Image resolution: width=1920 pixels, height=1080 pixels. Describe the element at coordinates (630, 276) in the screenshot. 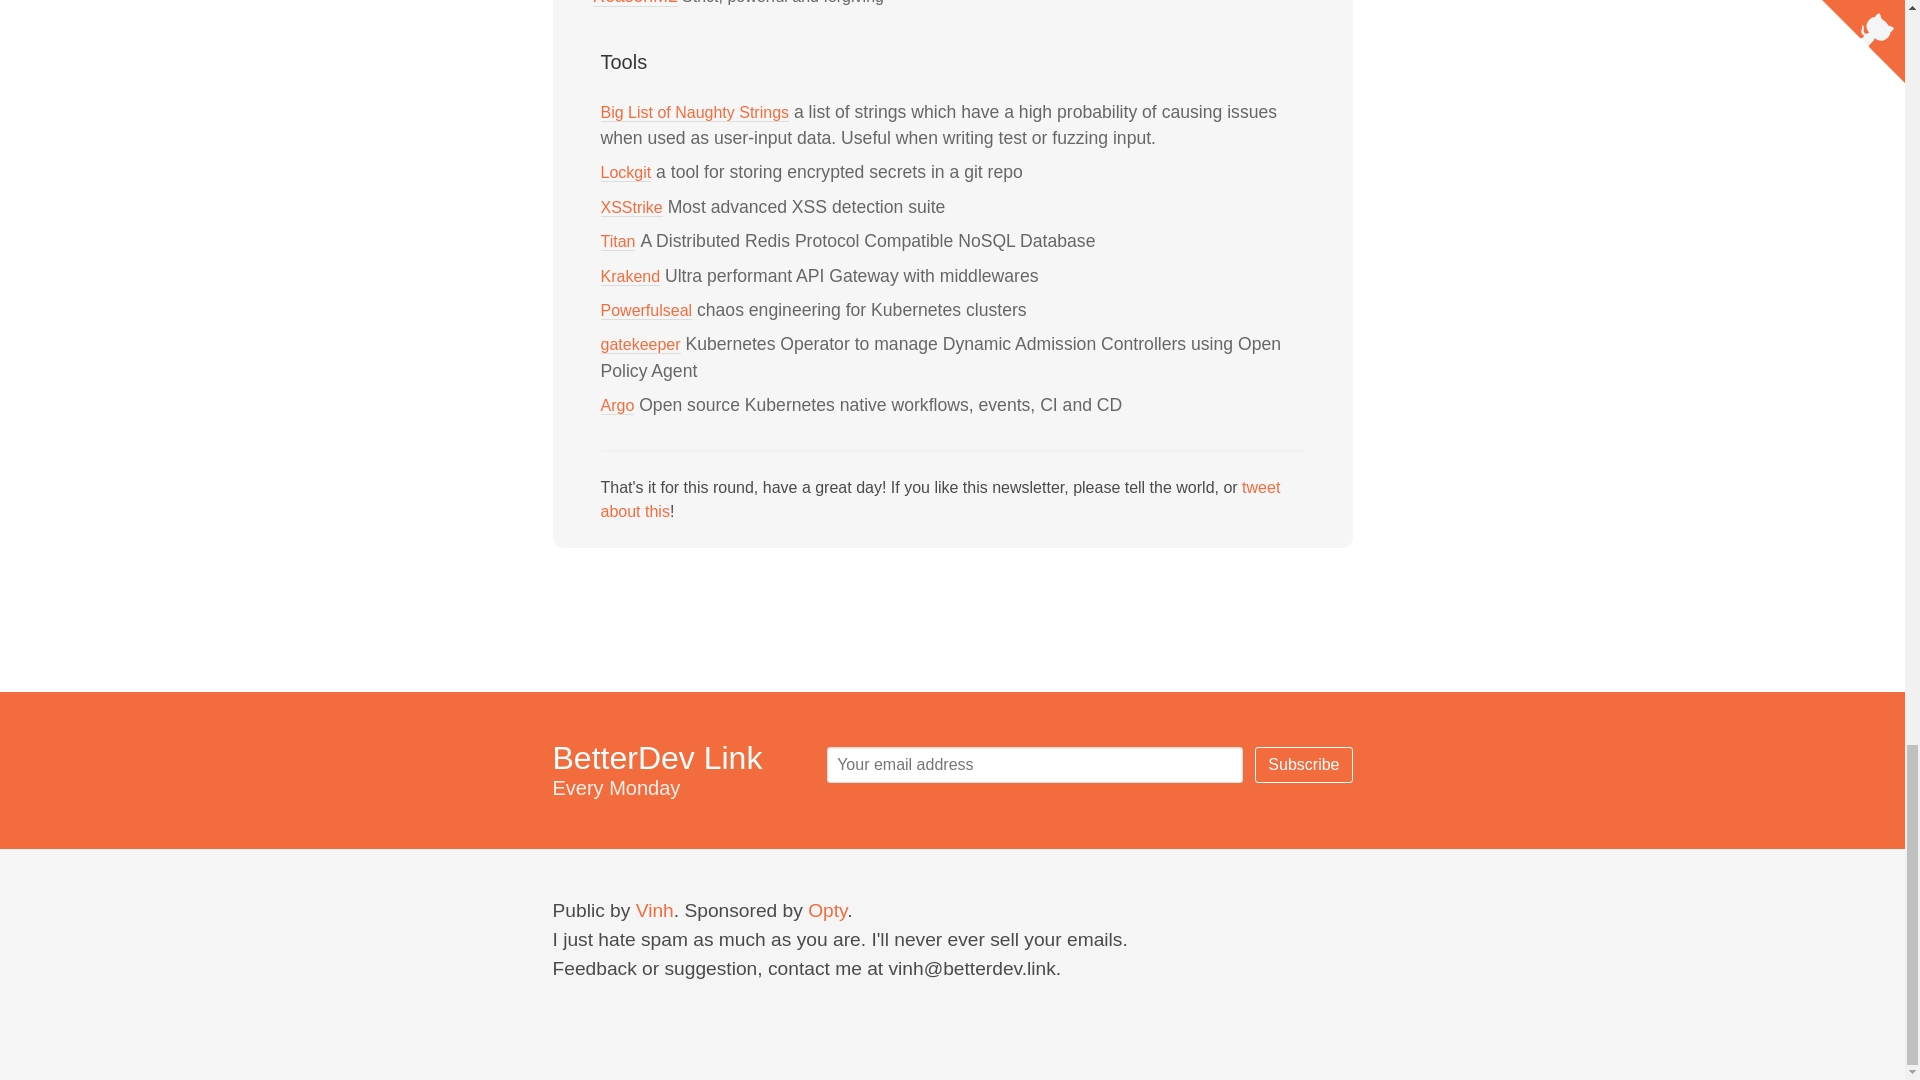

I see `Krakend` at that location.